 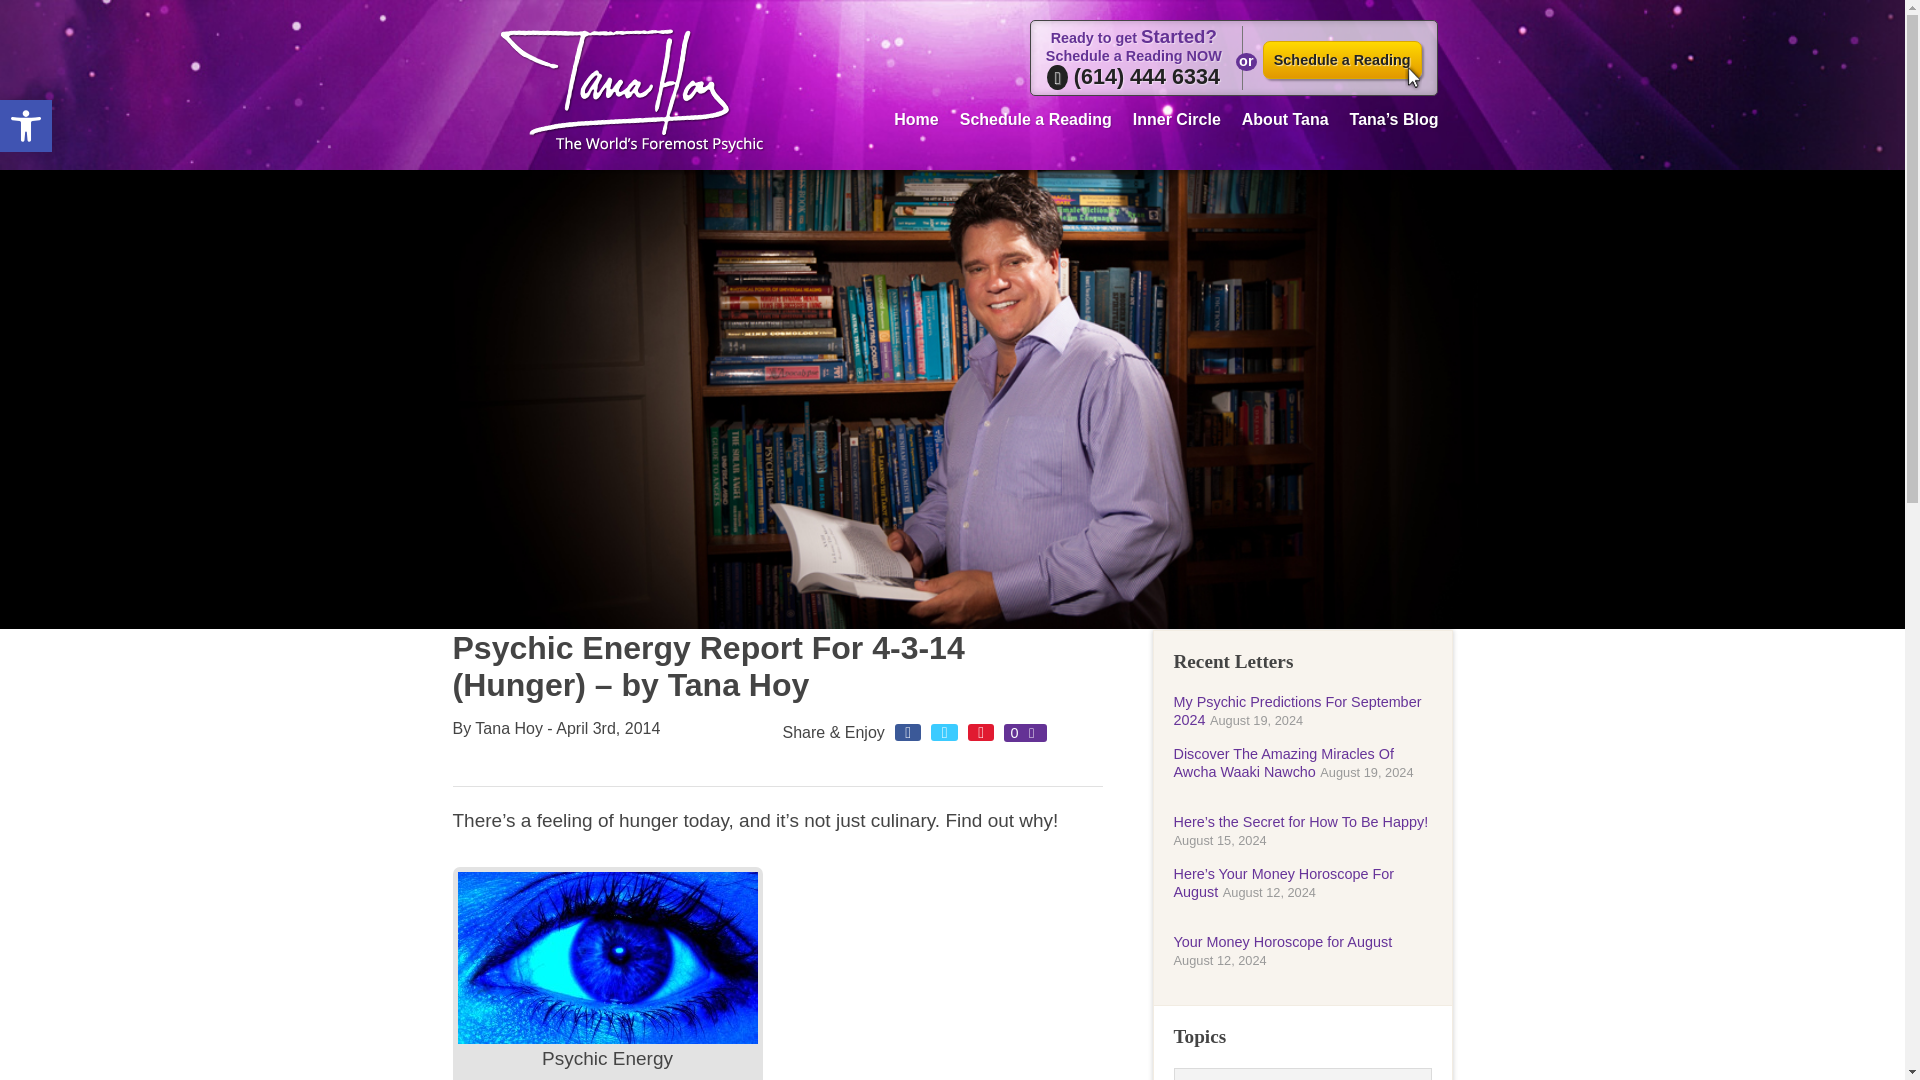 I want to click on Home, so click(x=26, y=126).